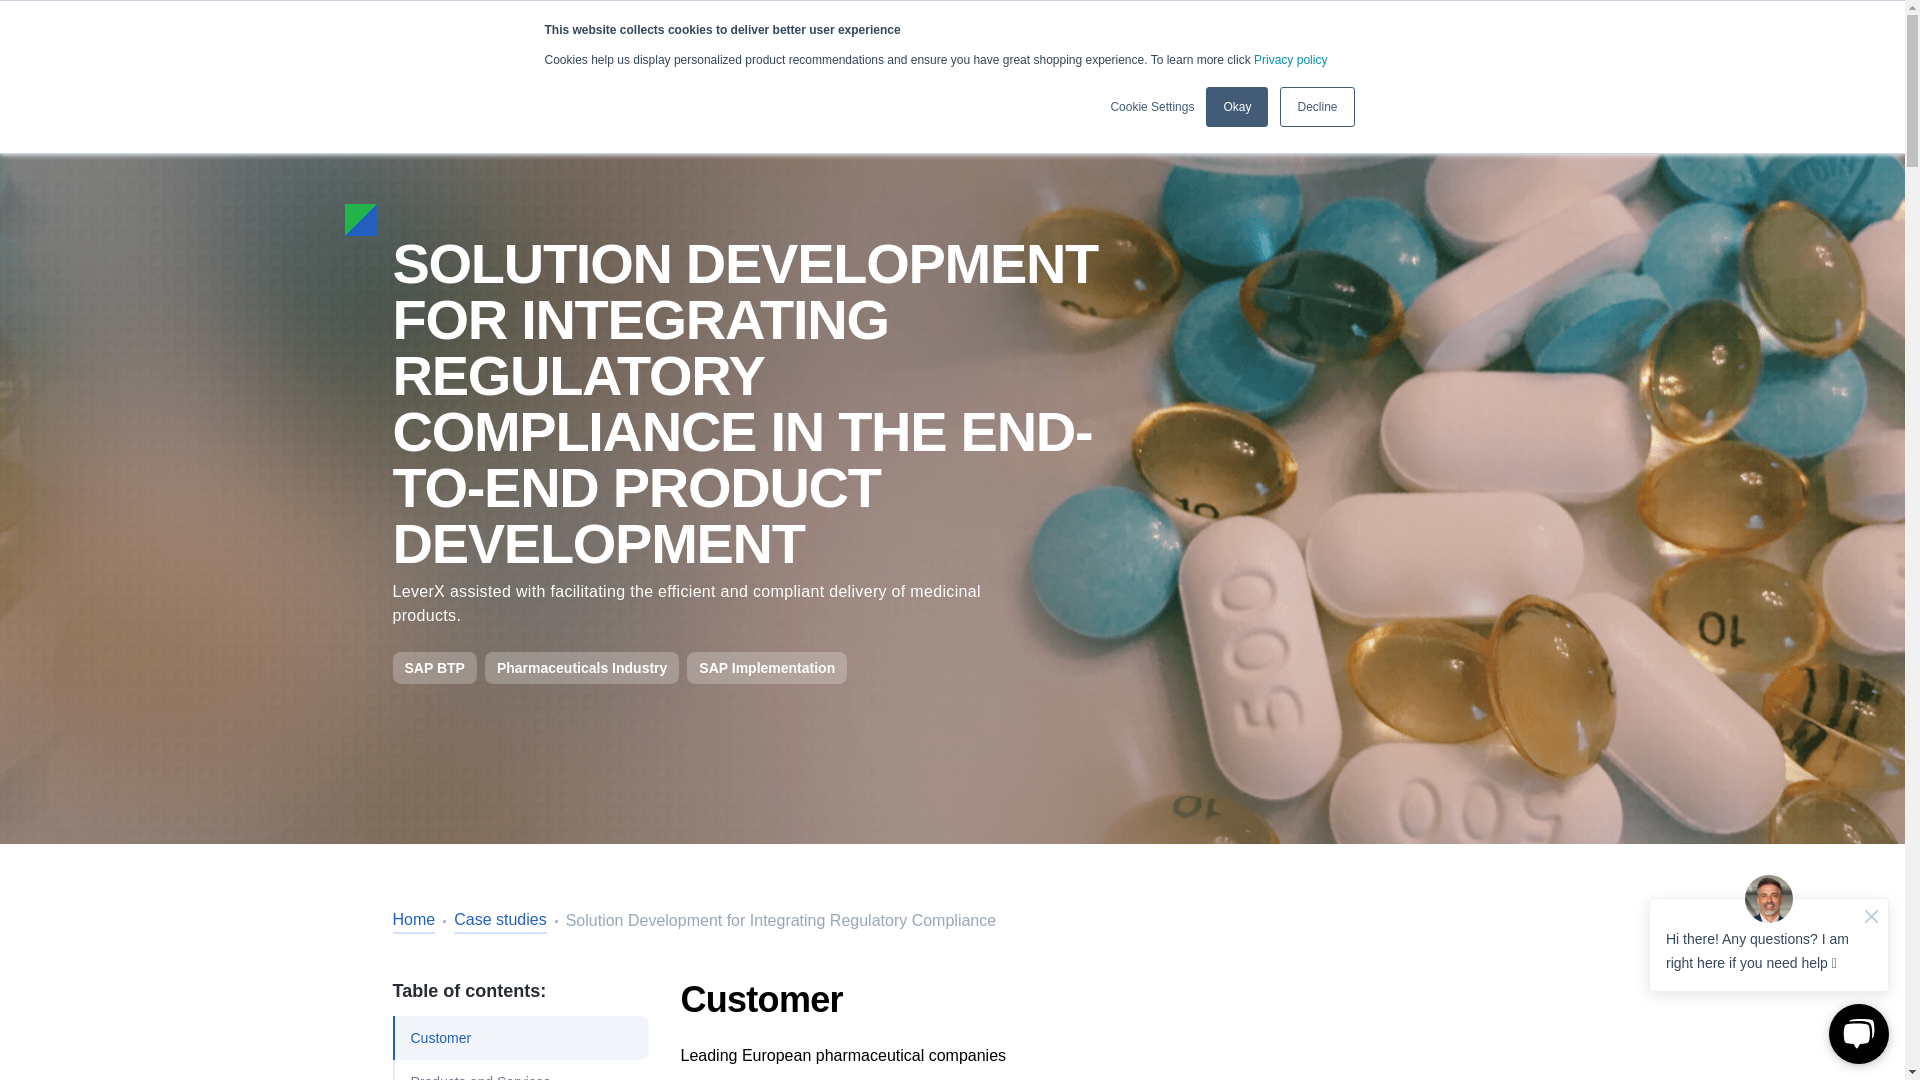 The image size is (1920, 1080). I want to click on Decline, so click(1316, 107).